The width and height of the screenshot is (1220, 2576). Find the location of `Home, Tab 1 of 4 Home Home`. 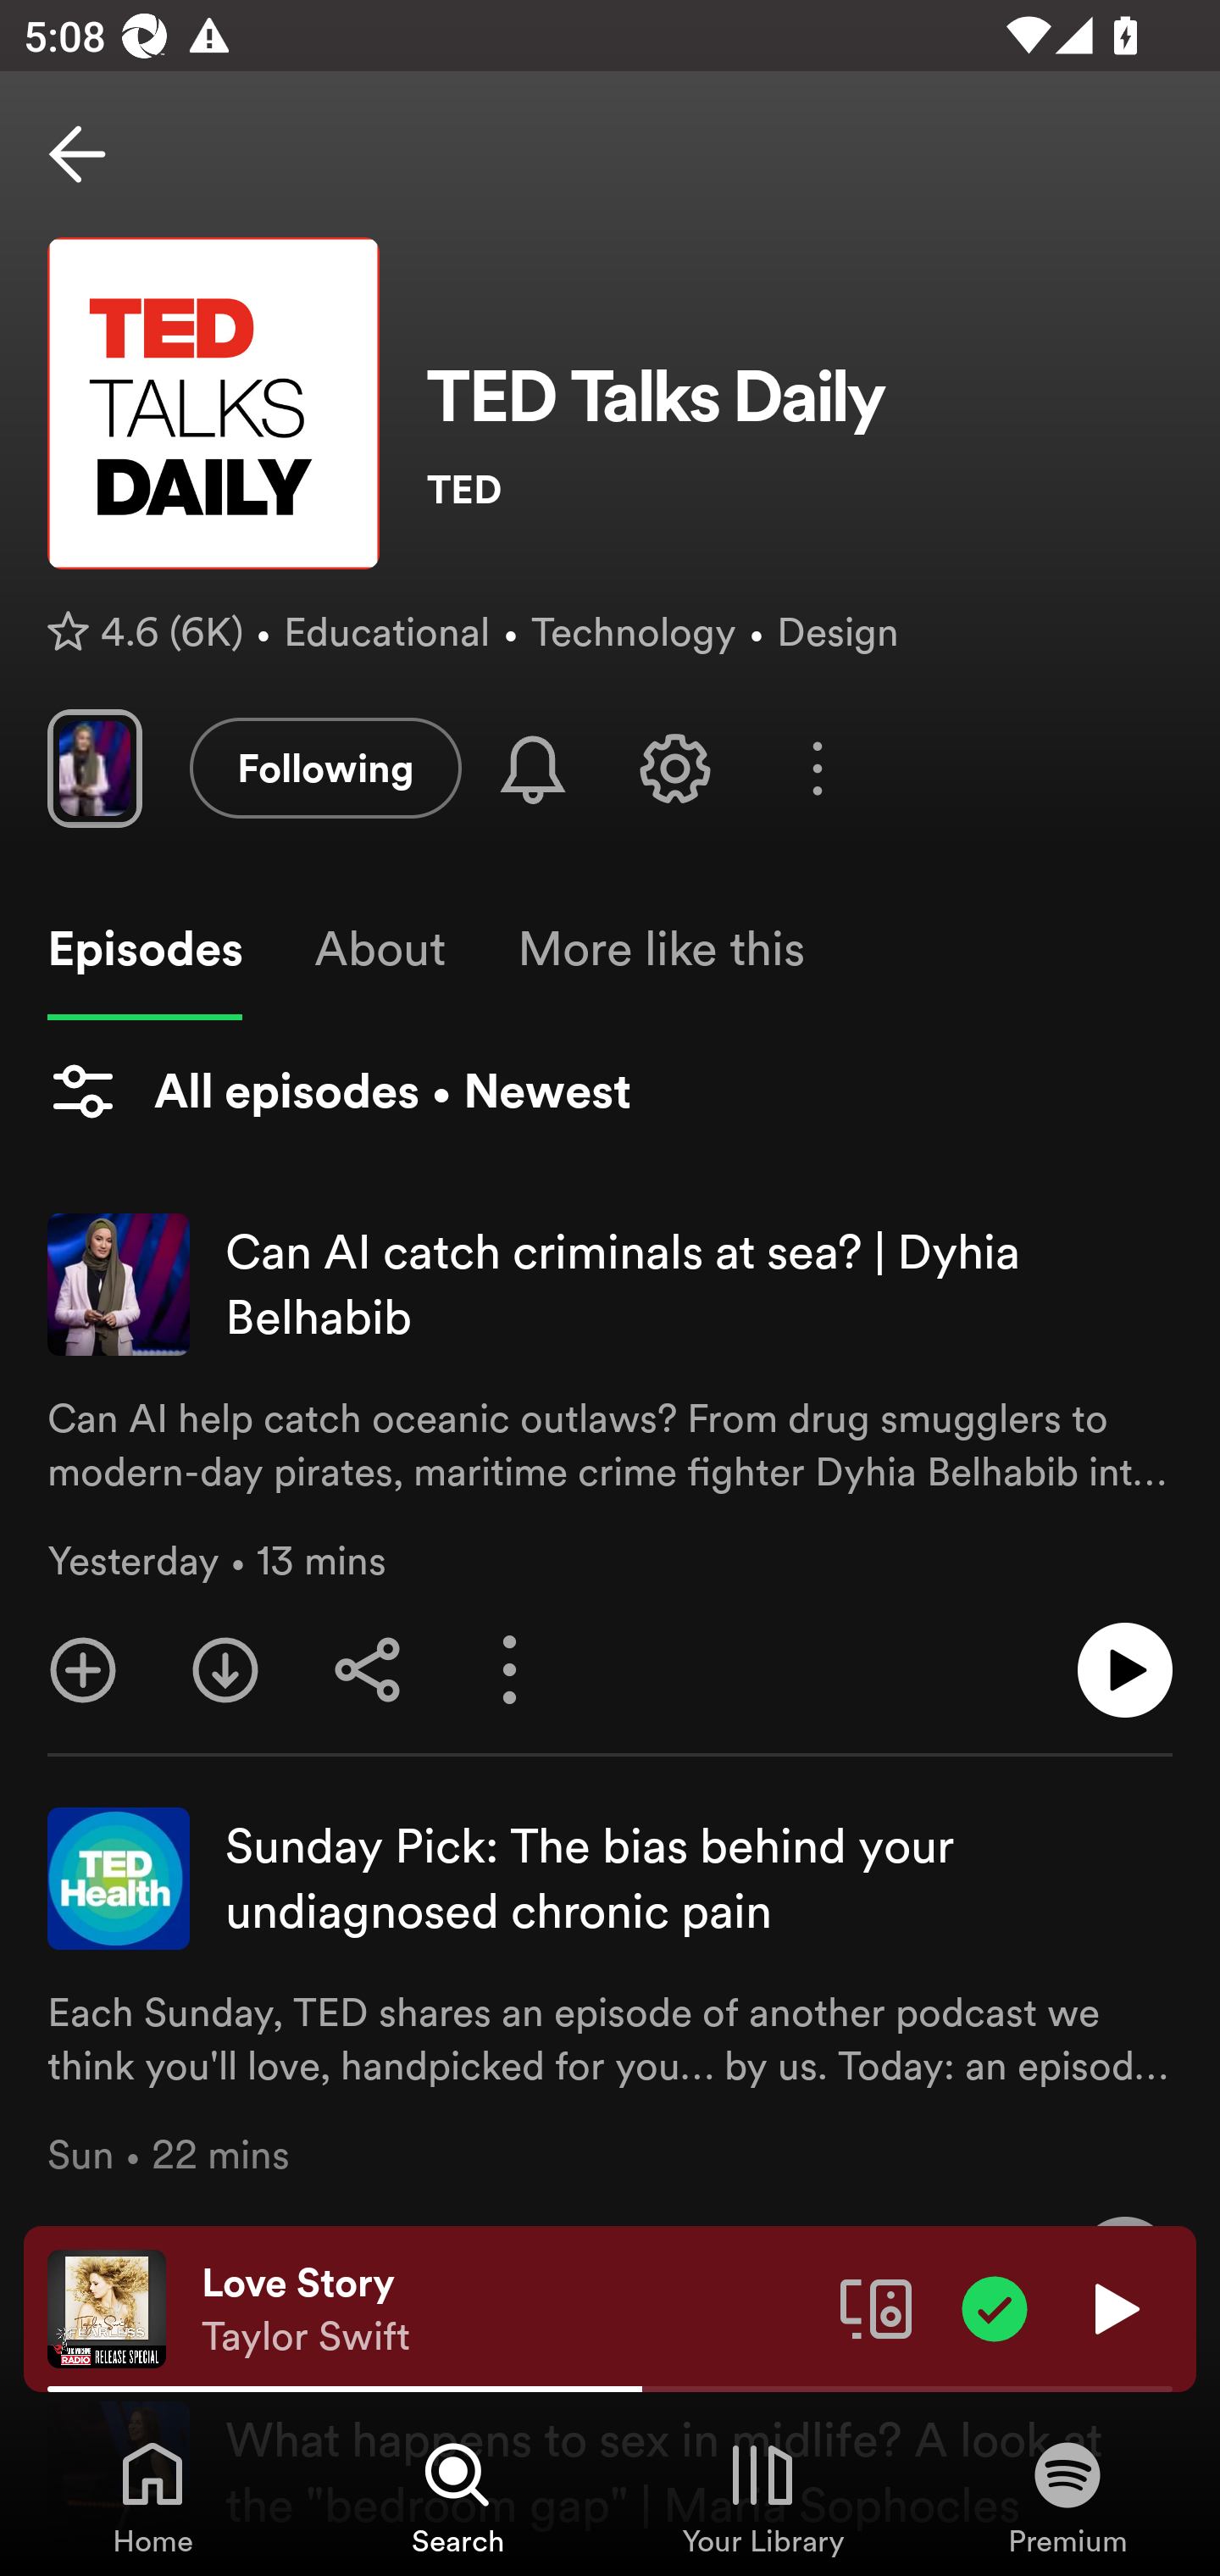

Home, Tab 1 of 4 Home Home is located at coordinates (152, 2496).